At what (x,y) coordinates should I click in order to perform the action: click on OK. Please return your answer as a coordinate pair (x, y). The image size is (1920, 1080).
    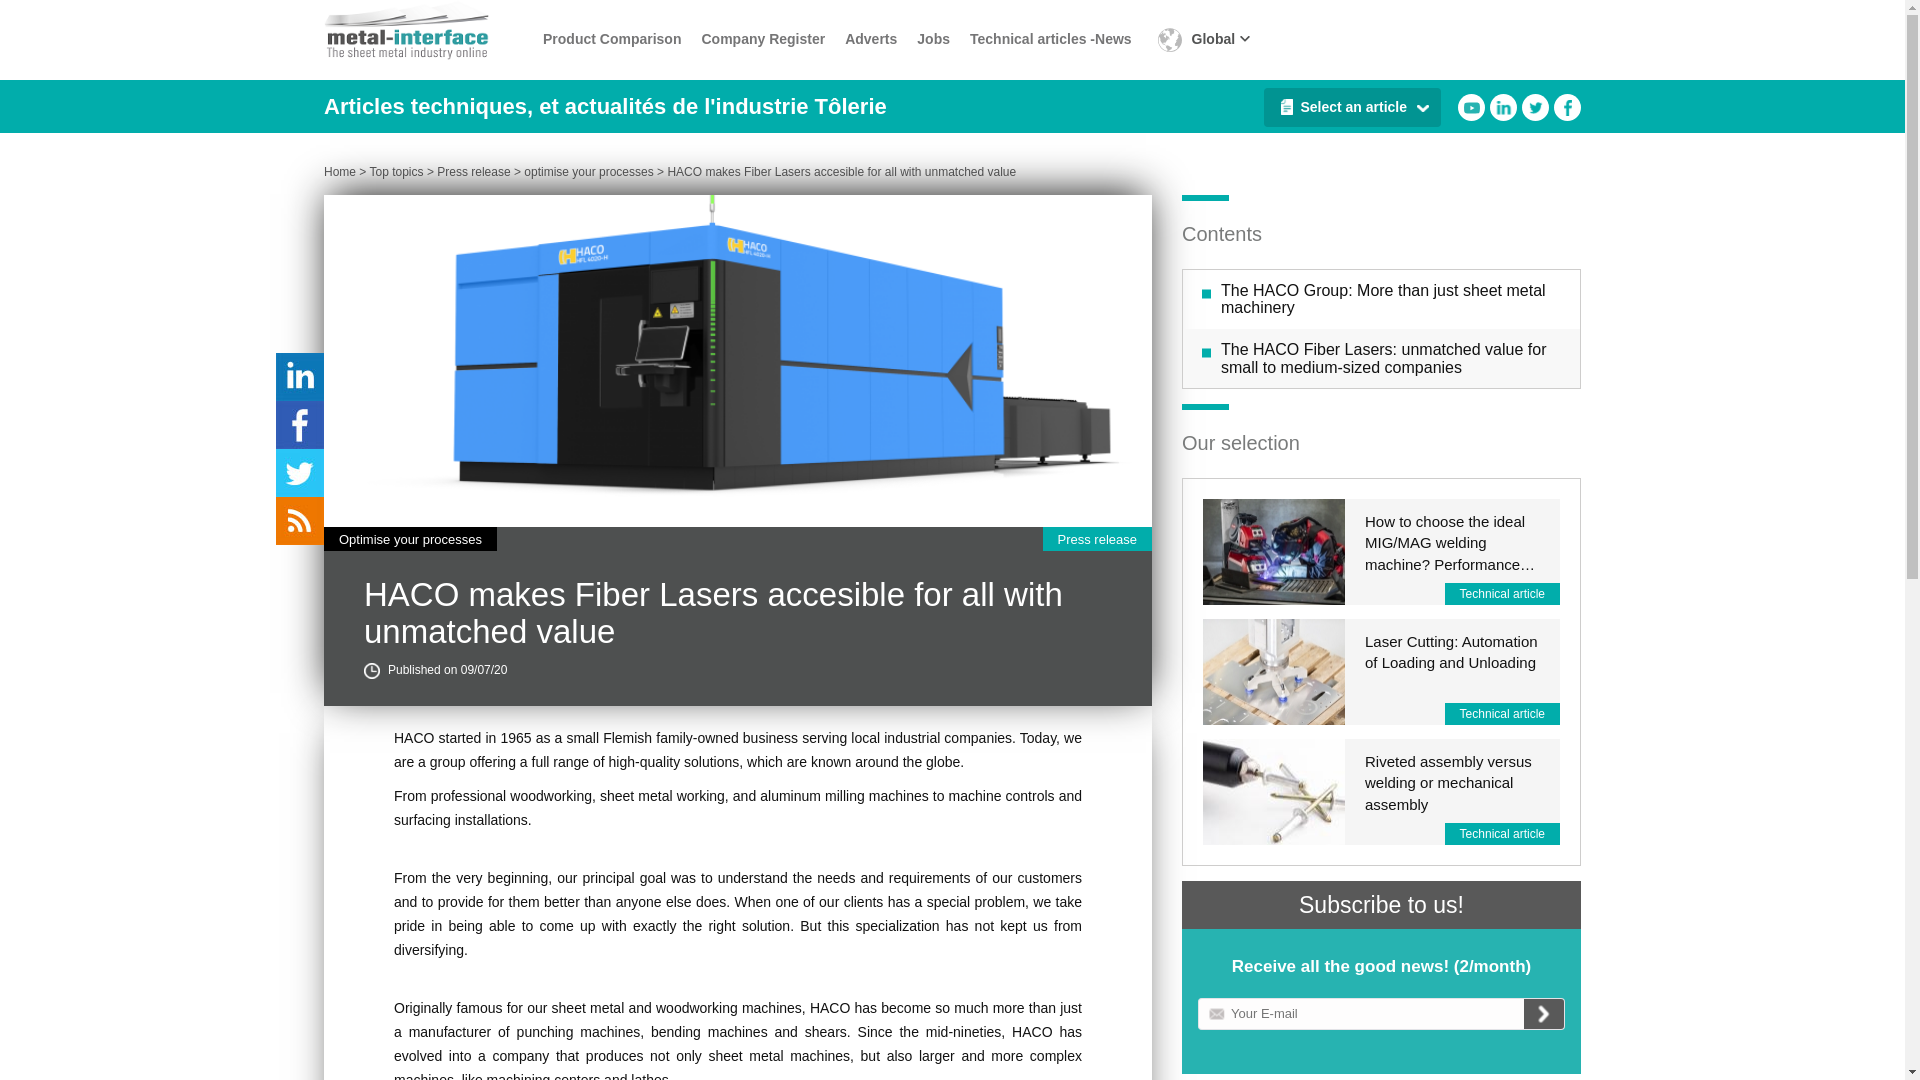
    Looking at the image, I should click on (1544, 1014).